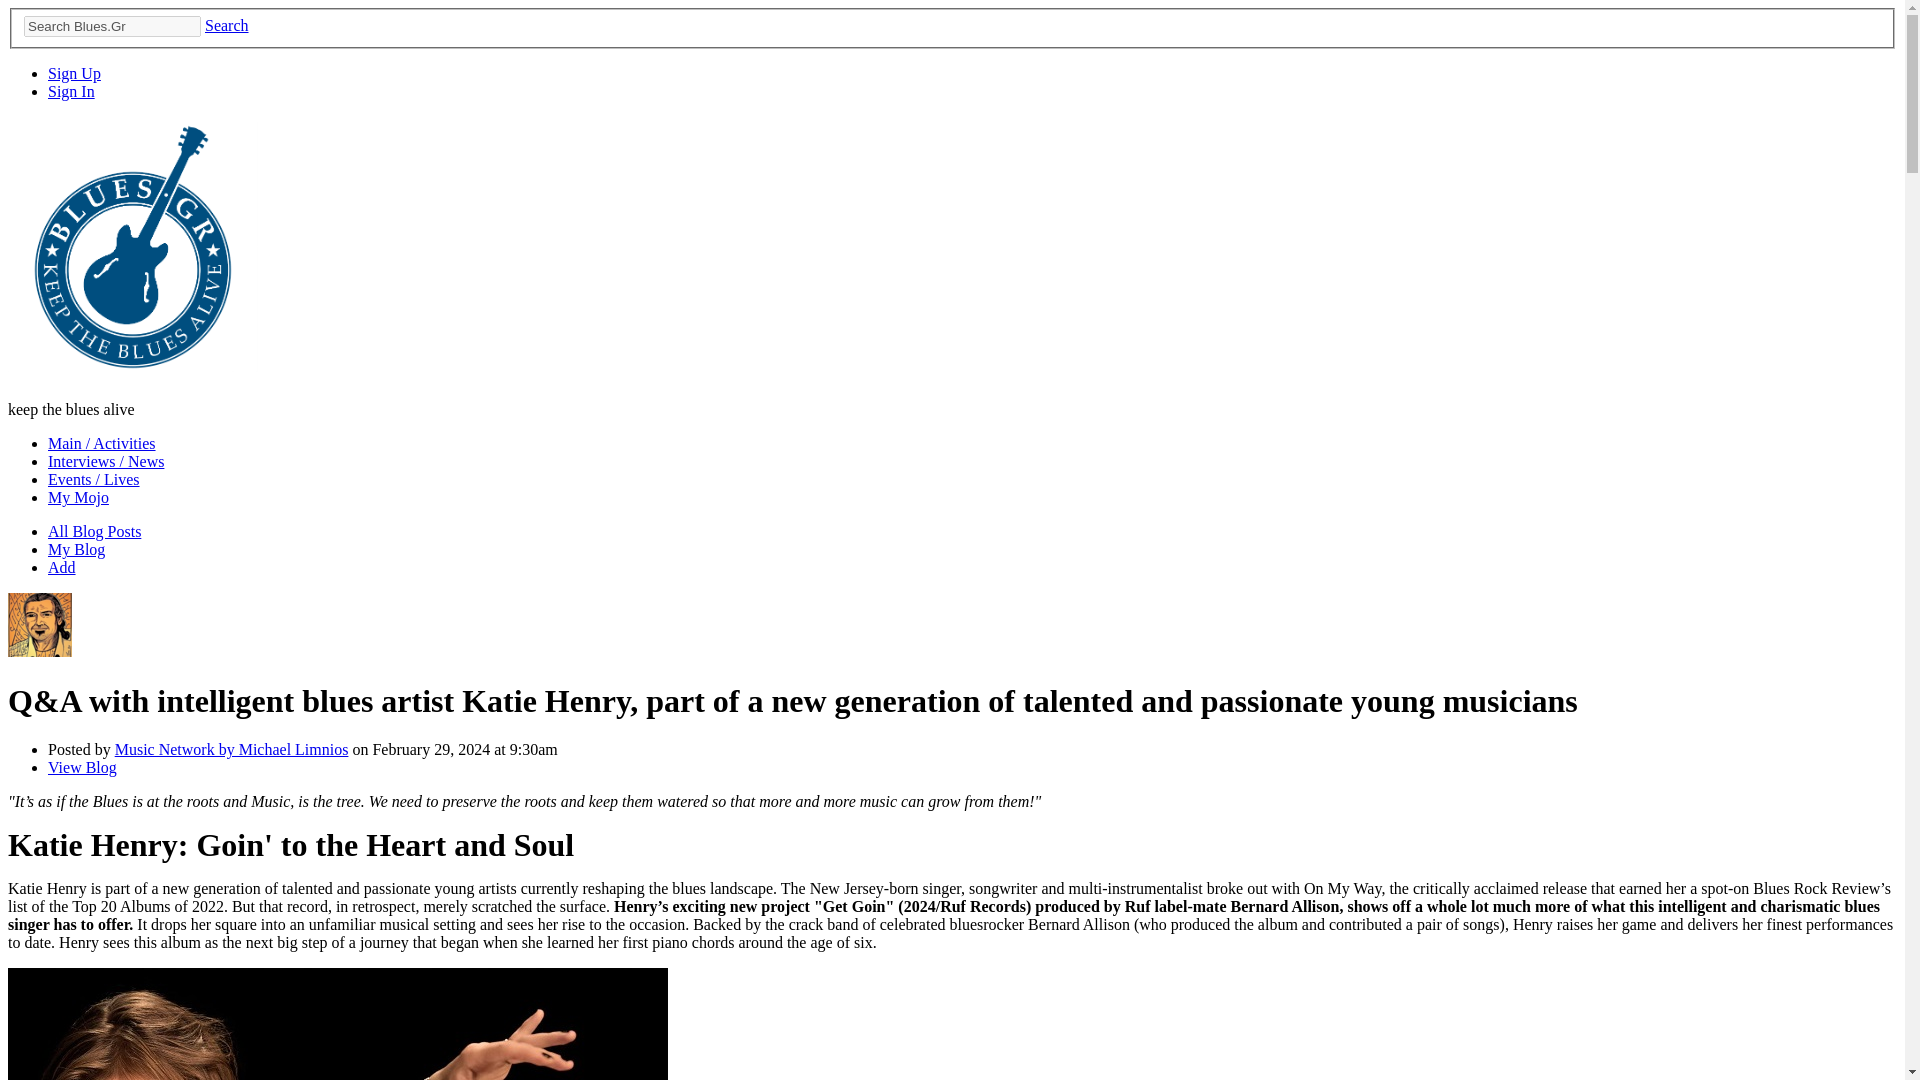 This screenshot has height=1080, width=1920. What do you see at coordinates (82, 749) in the screenshot?
I see `Posted by` at bounding box center [82, 749].